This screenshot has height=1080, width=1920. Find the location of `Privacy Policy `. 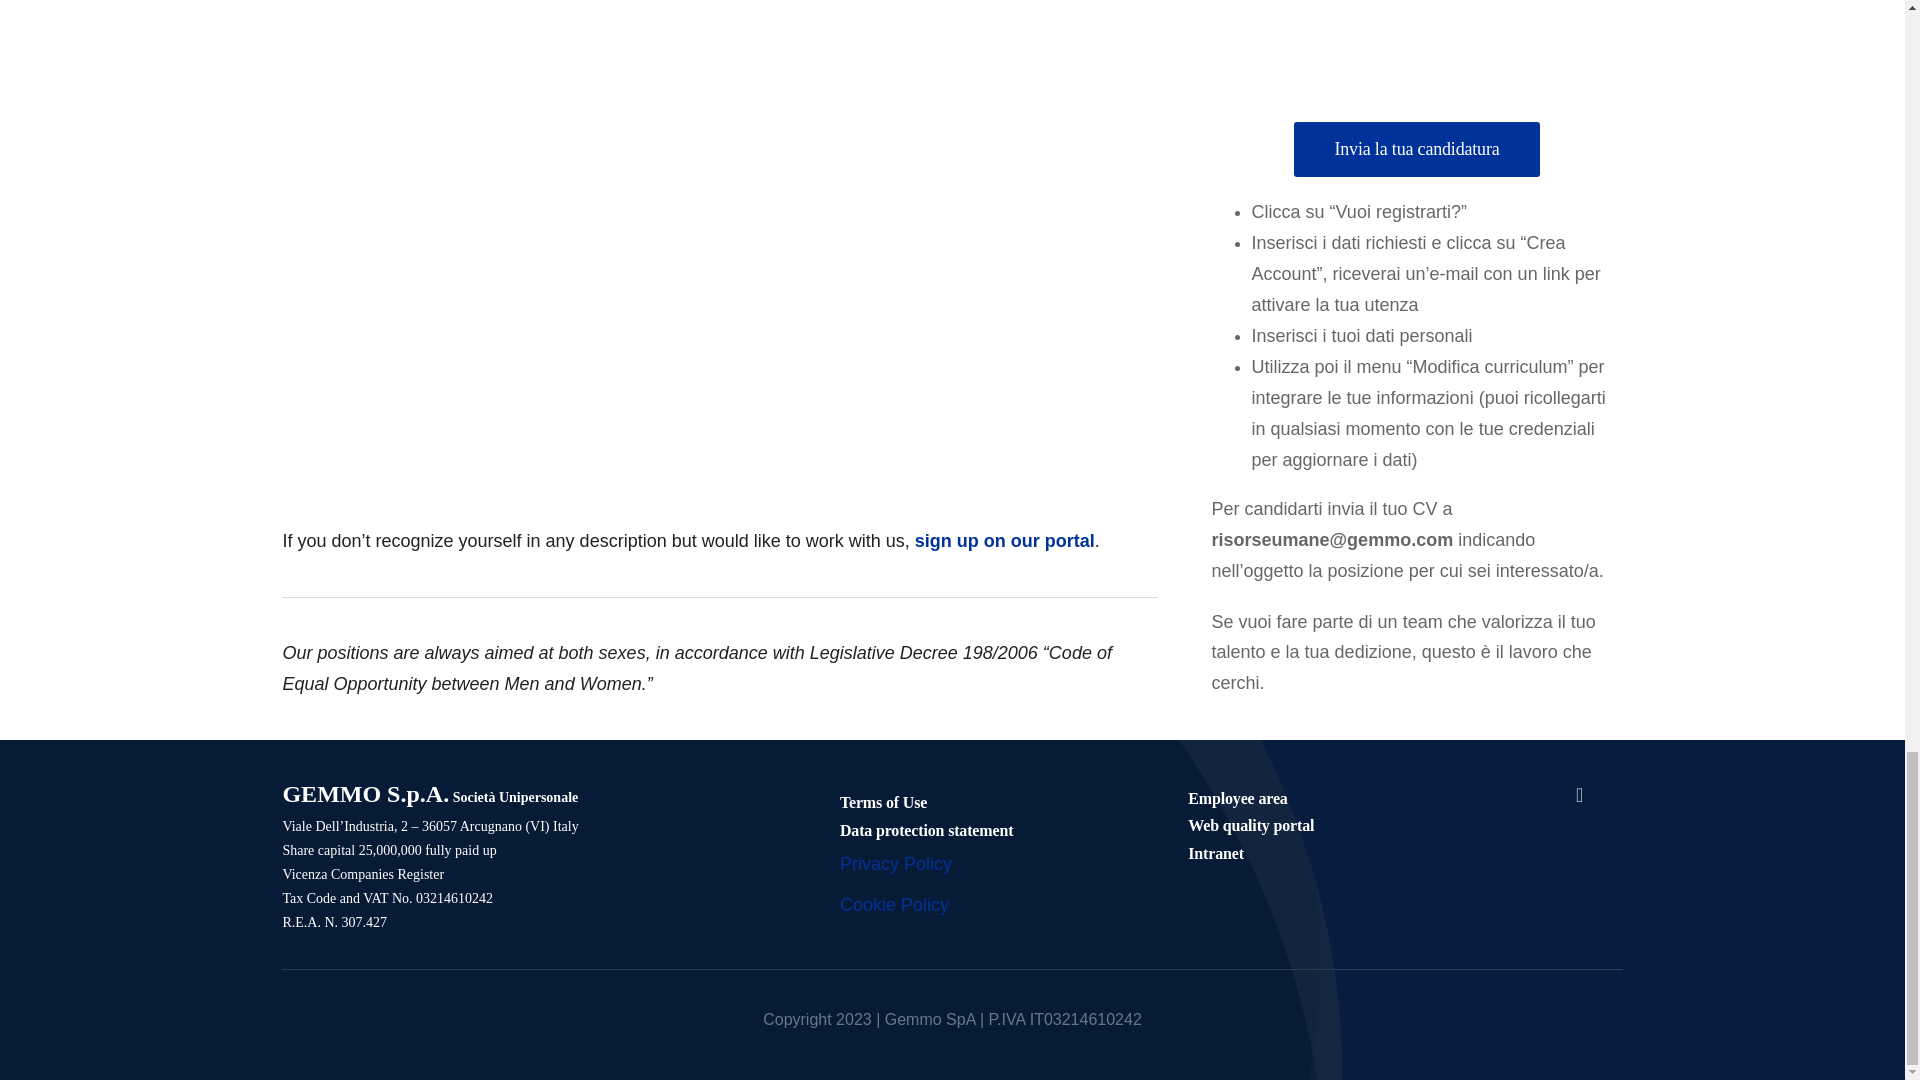

Privacy Policy  is located at coordinates (896, 864).